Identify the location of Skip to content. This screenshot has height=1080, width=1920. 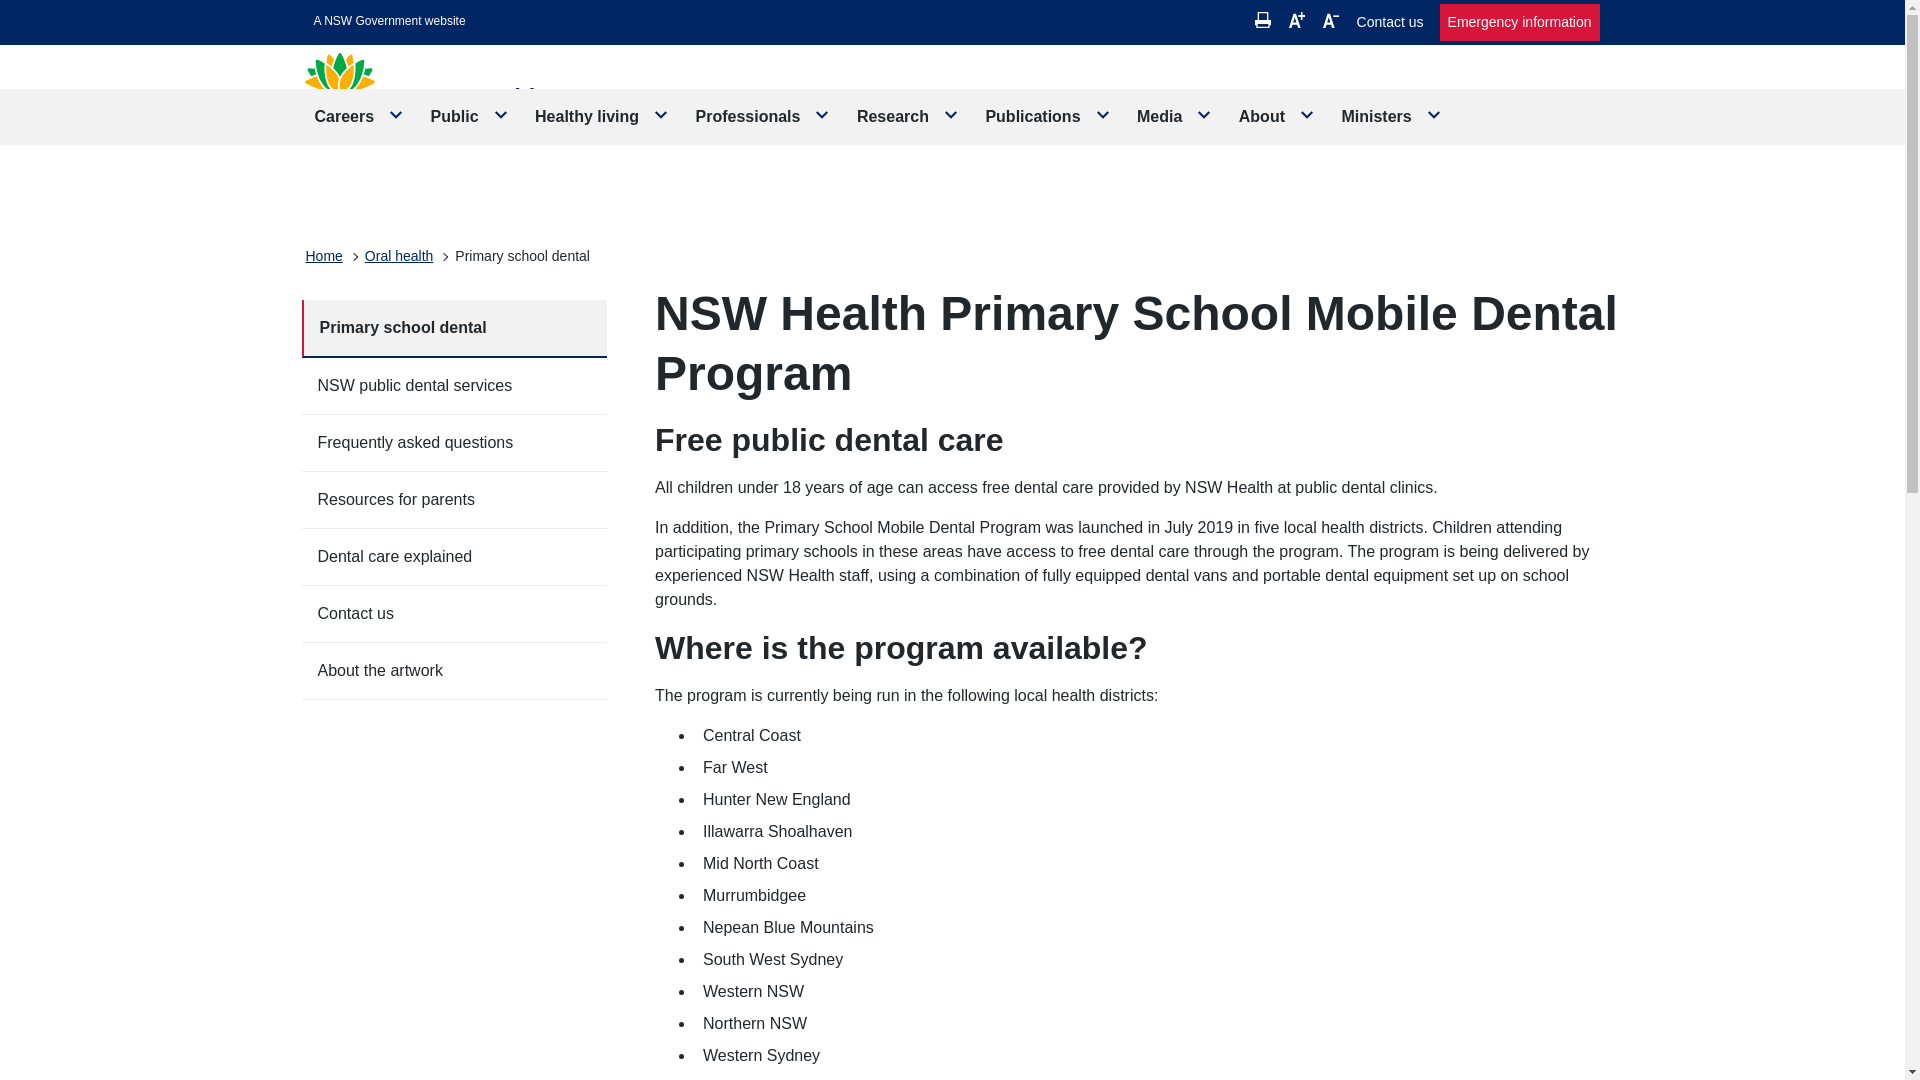
(390, 21).